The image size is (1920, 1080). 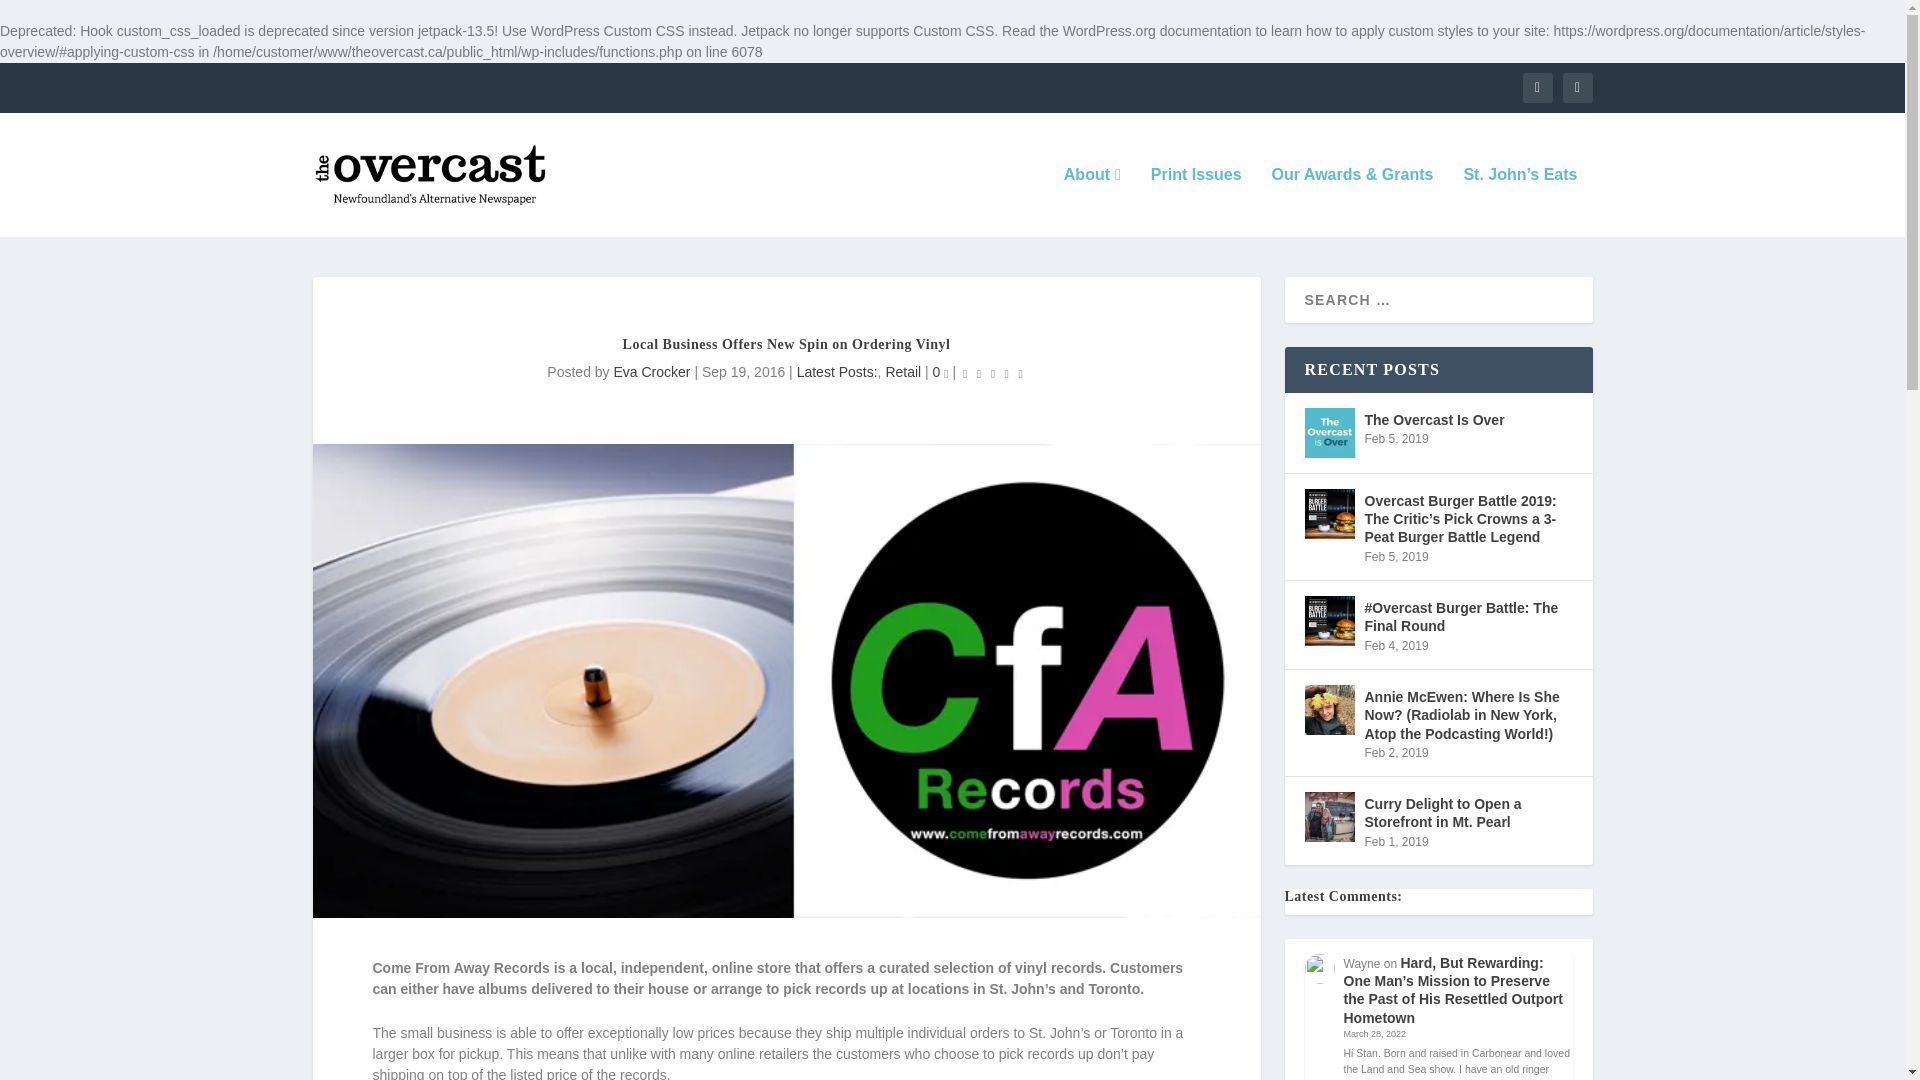 I want to click on 0, so click(x=940, y=372).